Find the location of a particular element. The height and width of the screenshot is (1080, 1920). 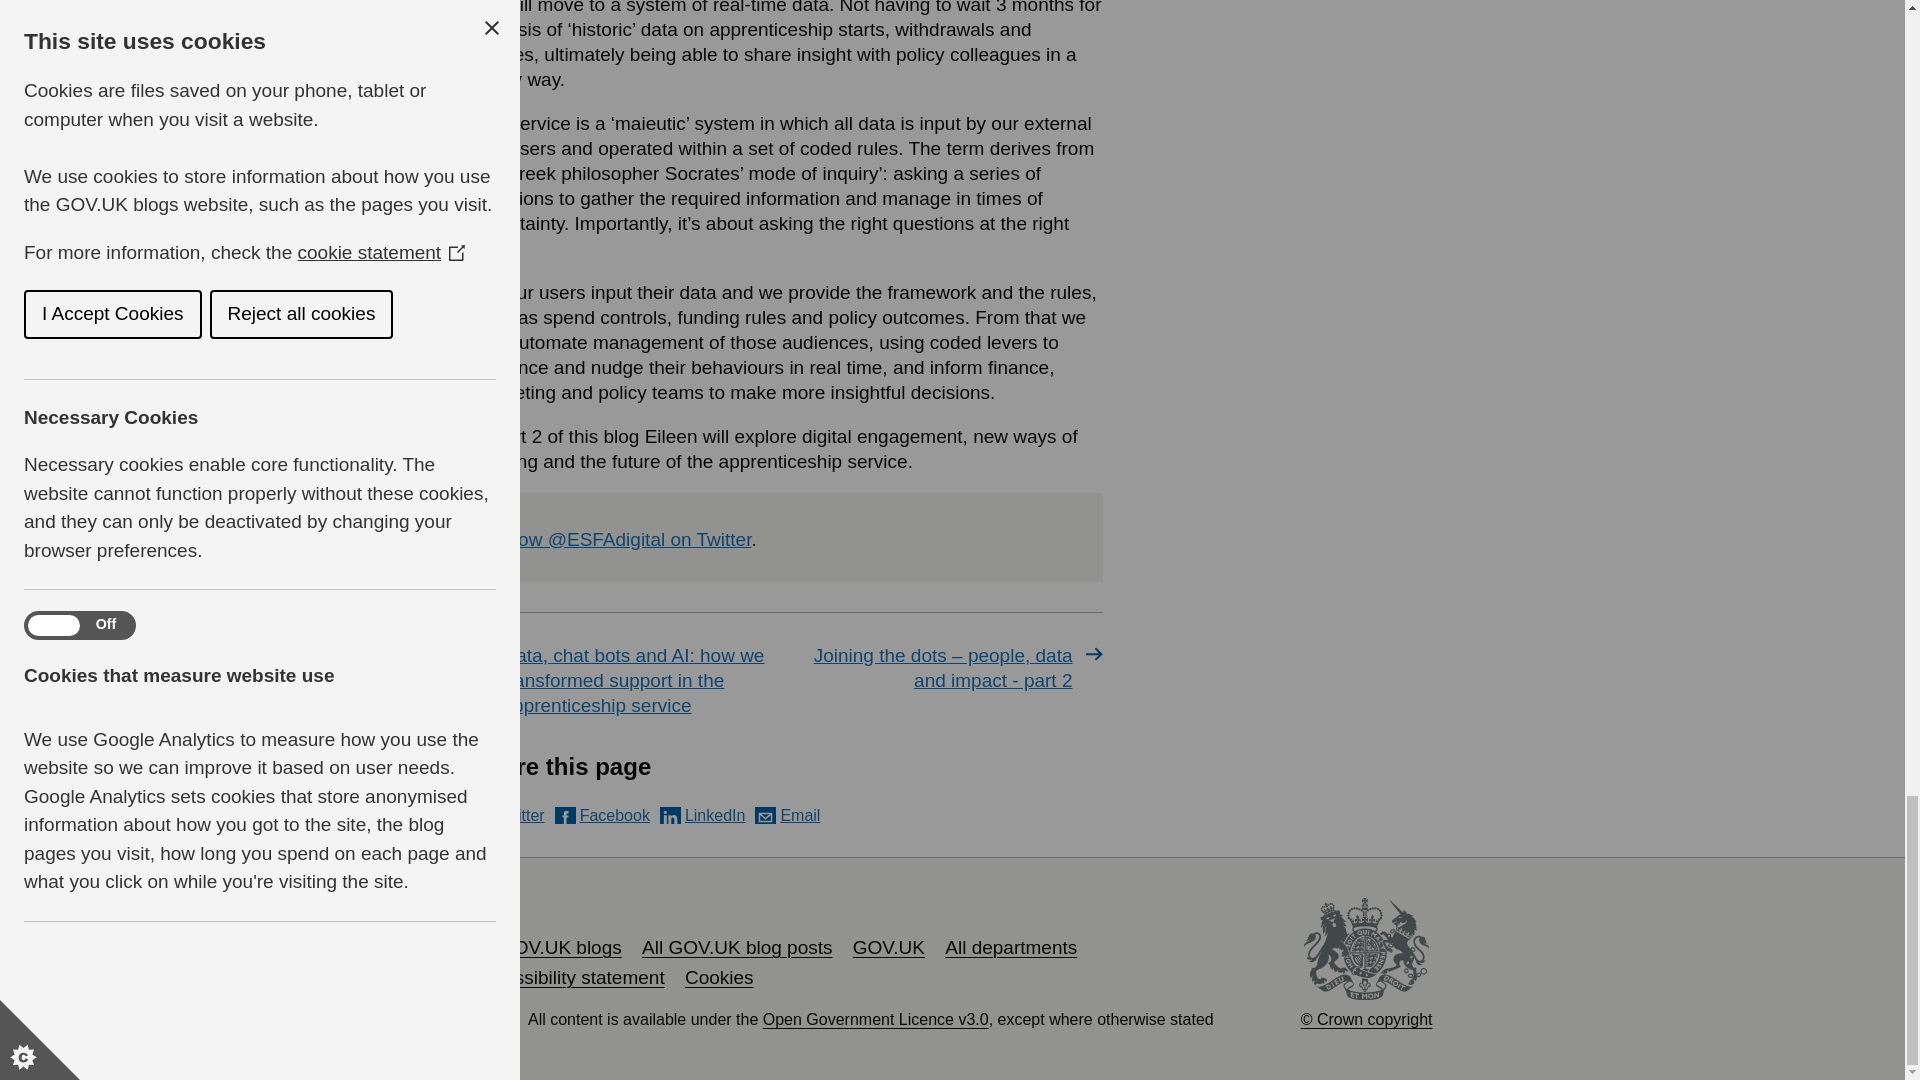

GOV.UK is located at coordinates (888, 947).